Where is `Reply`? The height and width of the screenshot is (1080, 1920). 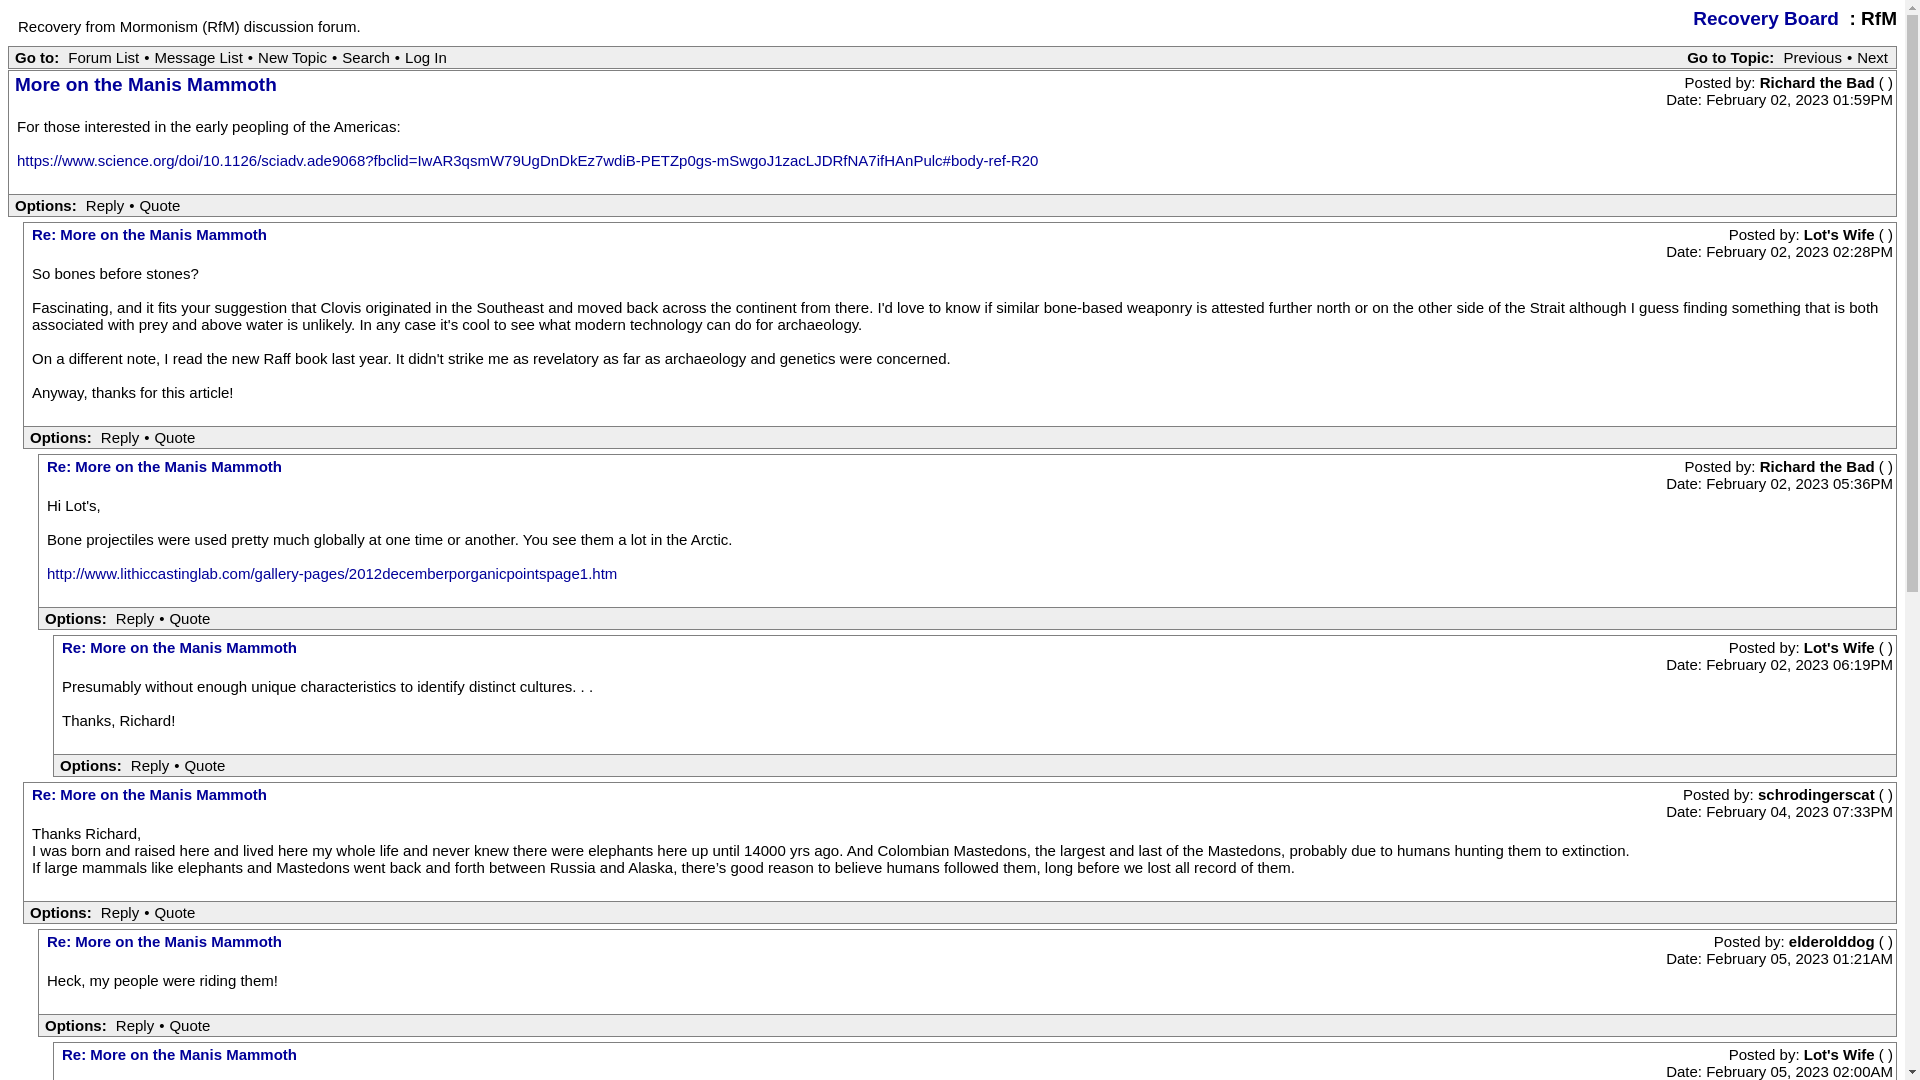
Reply is located at coordinates (150, 766).